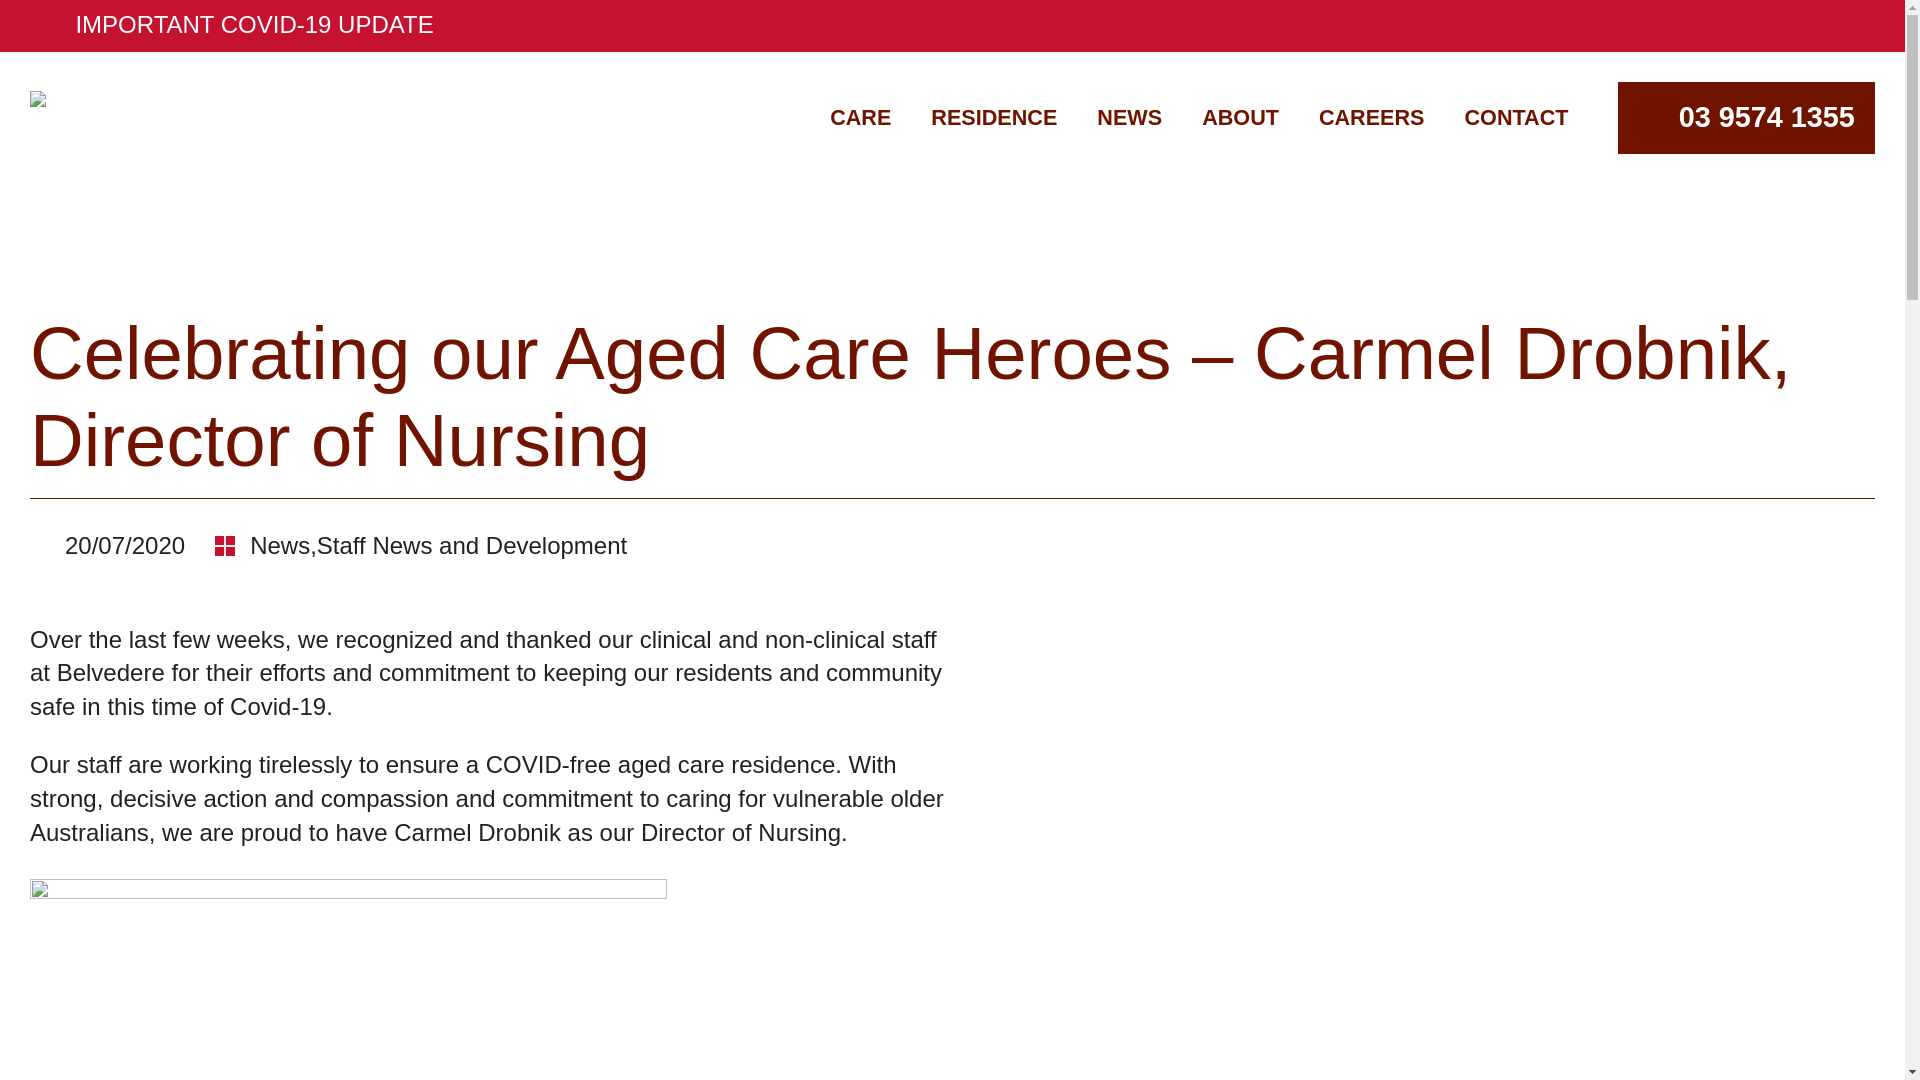 This screenshot has height=1080, width=1920. I want to click on CARE, so click(860, 118).